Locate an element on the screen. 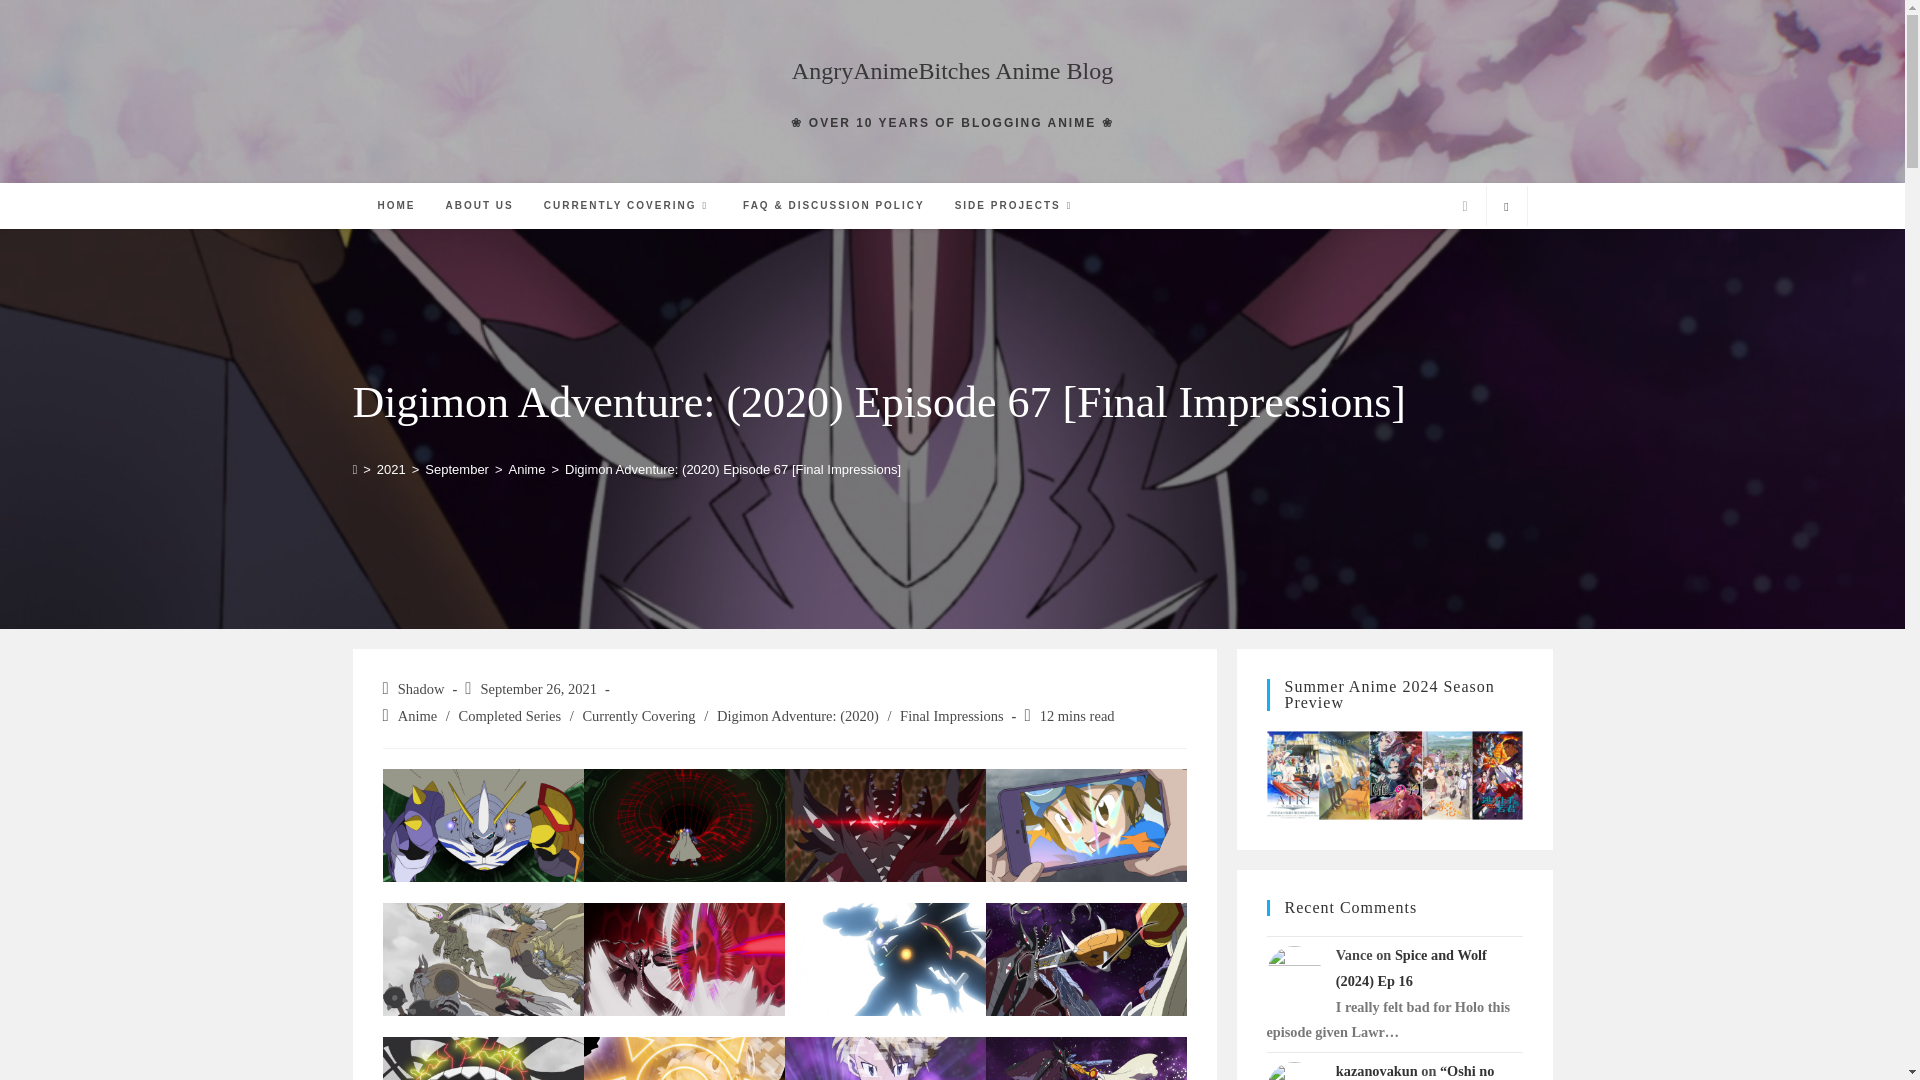 Image resolution: width=1920 pixels, height=1080 pixels. HOME is located at coordinates (396, 205).